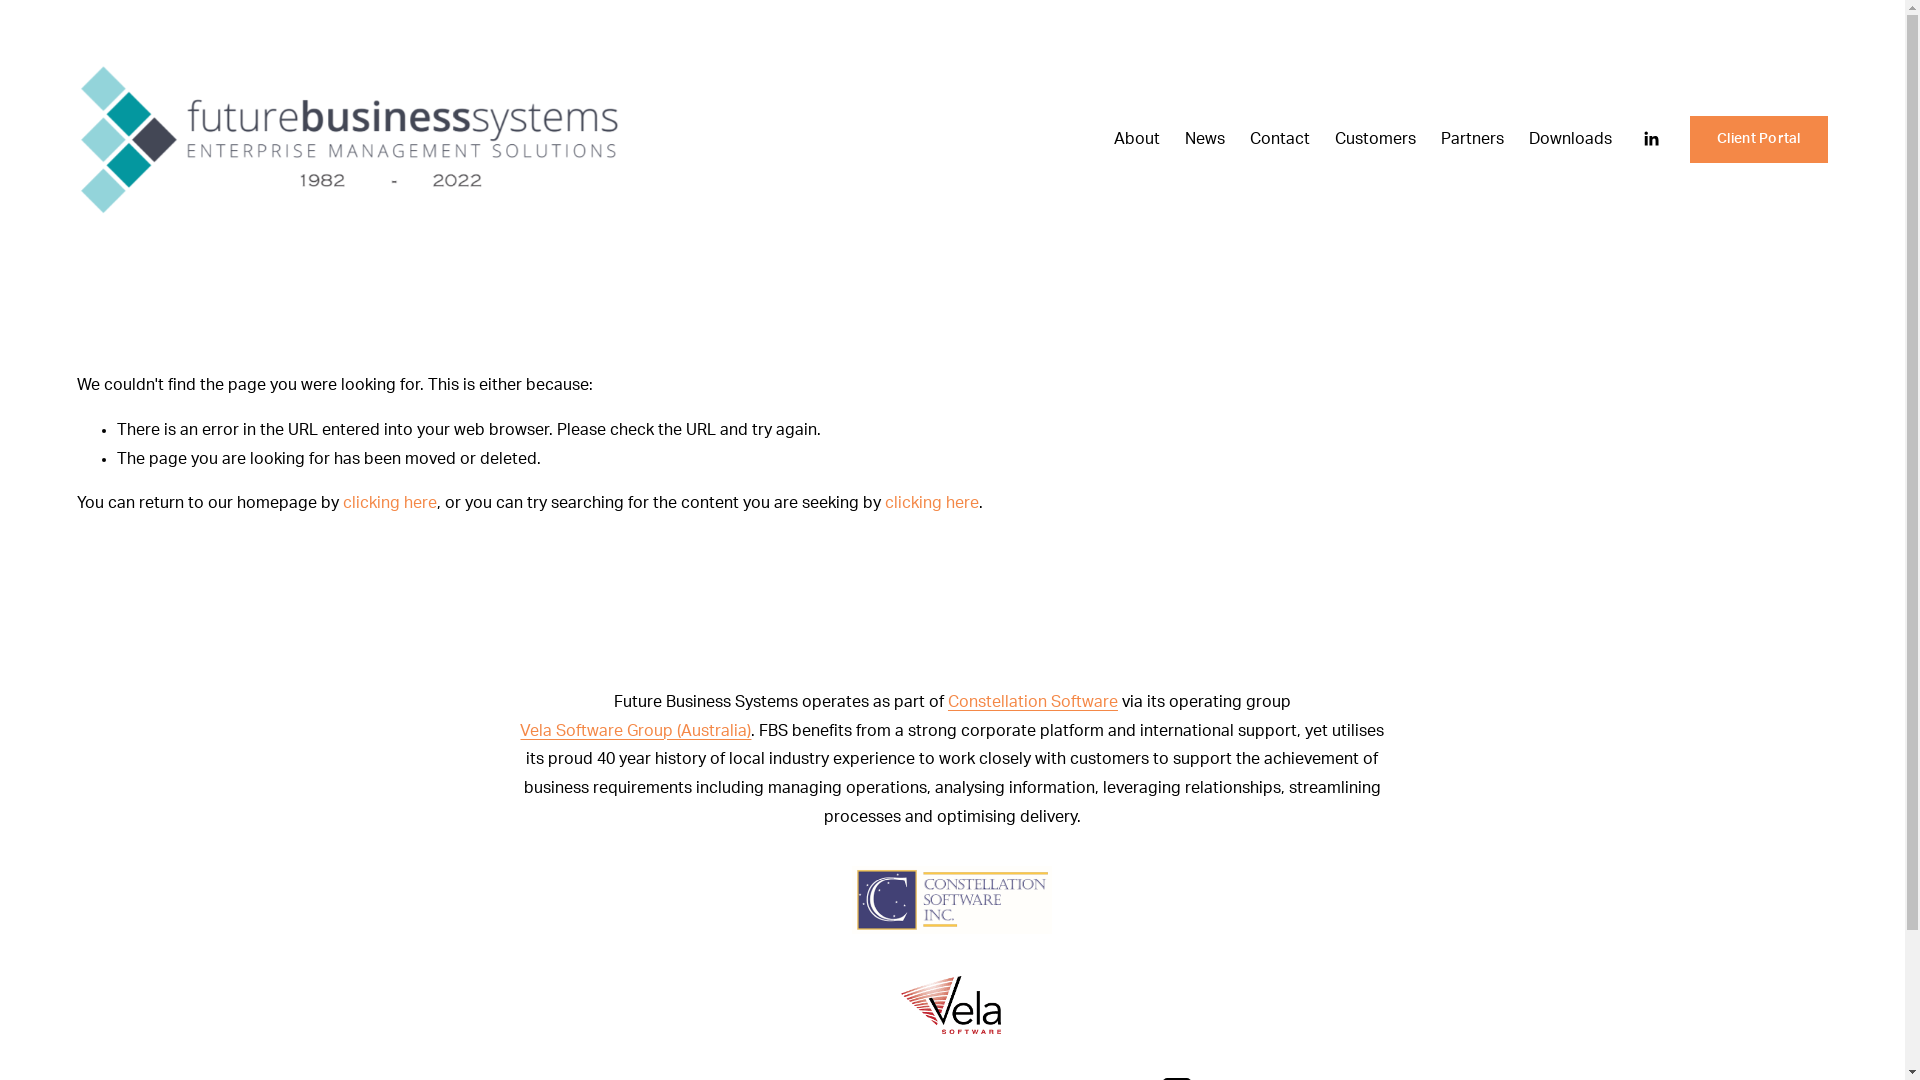 This screenshot has width=1920, height=1080. What do you see at coordinates (1033, 702) in the screenshot?
I see `Constellation Software` at bounding box center [1033, 702].